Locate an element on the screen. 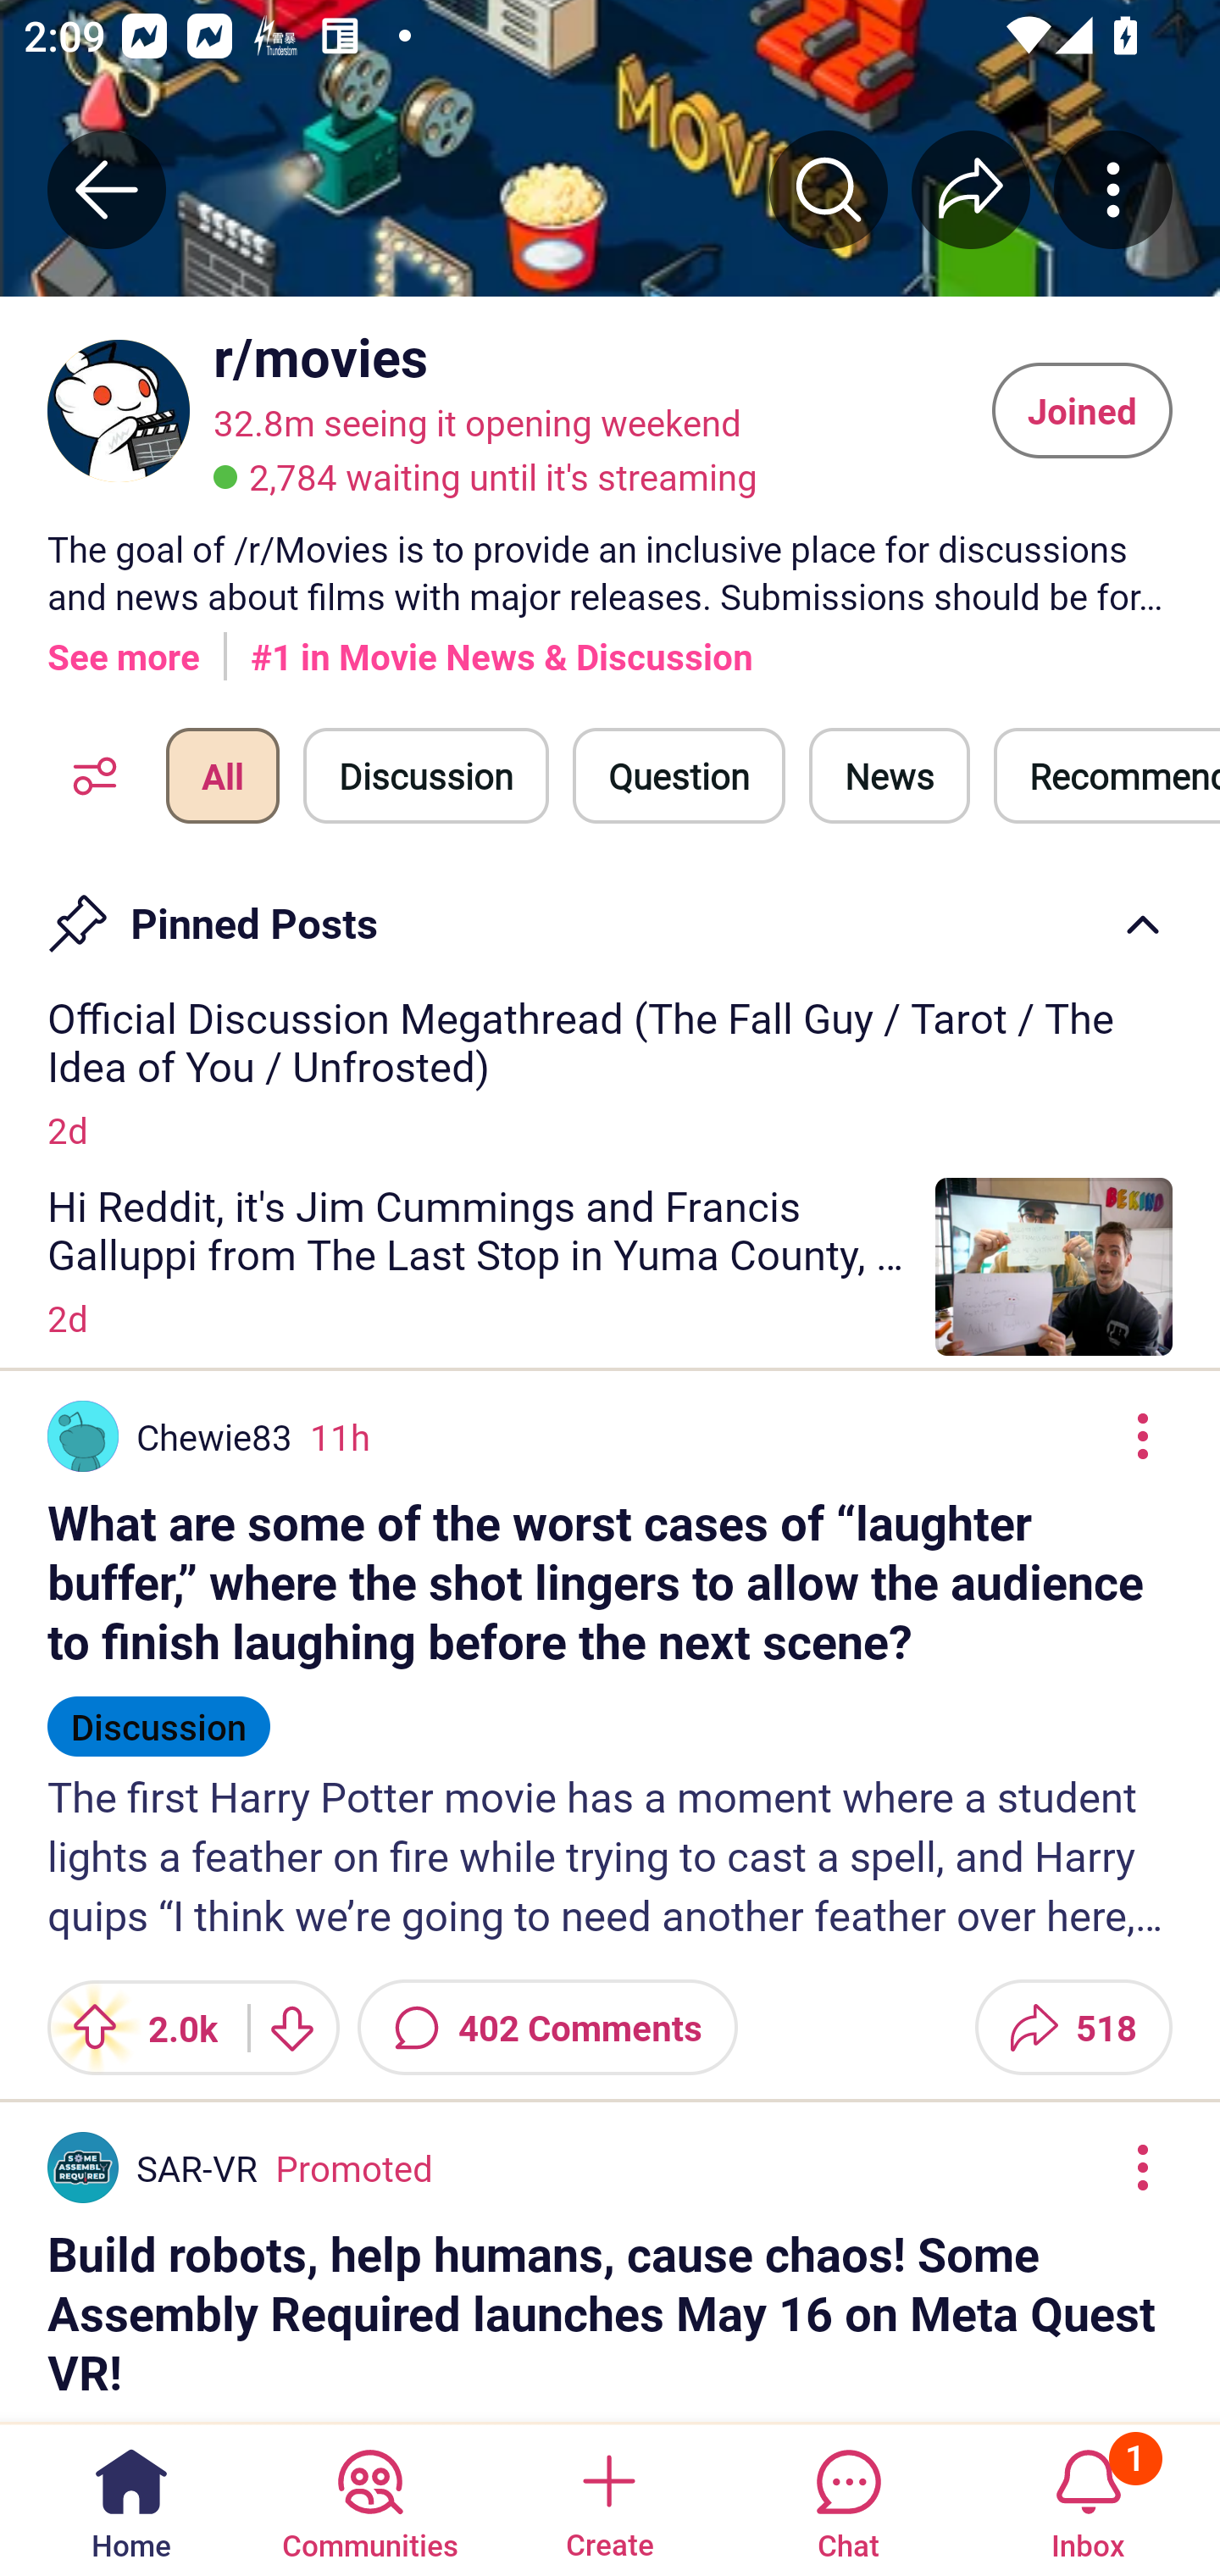 This screenshot has width=1220, height=2576. Back is located at coordinates (107, 189).